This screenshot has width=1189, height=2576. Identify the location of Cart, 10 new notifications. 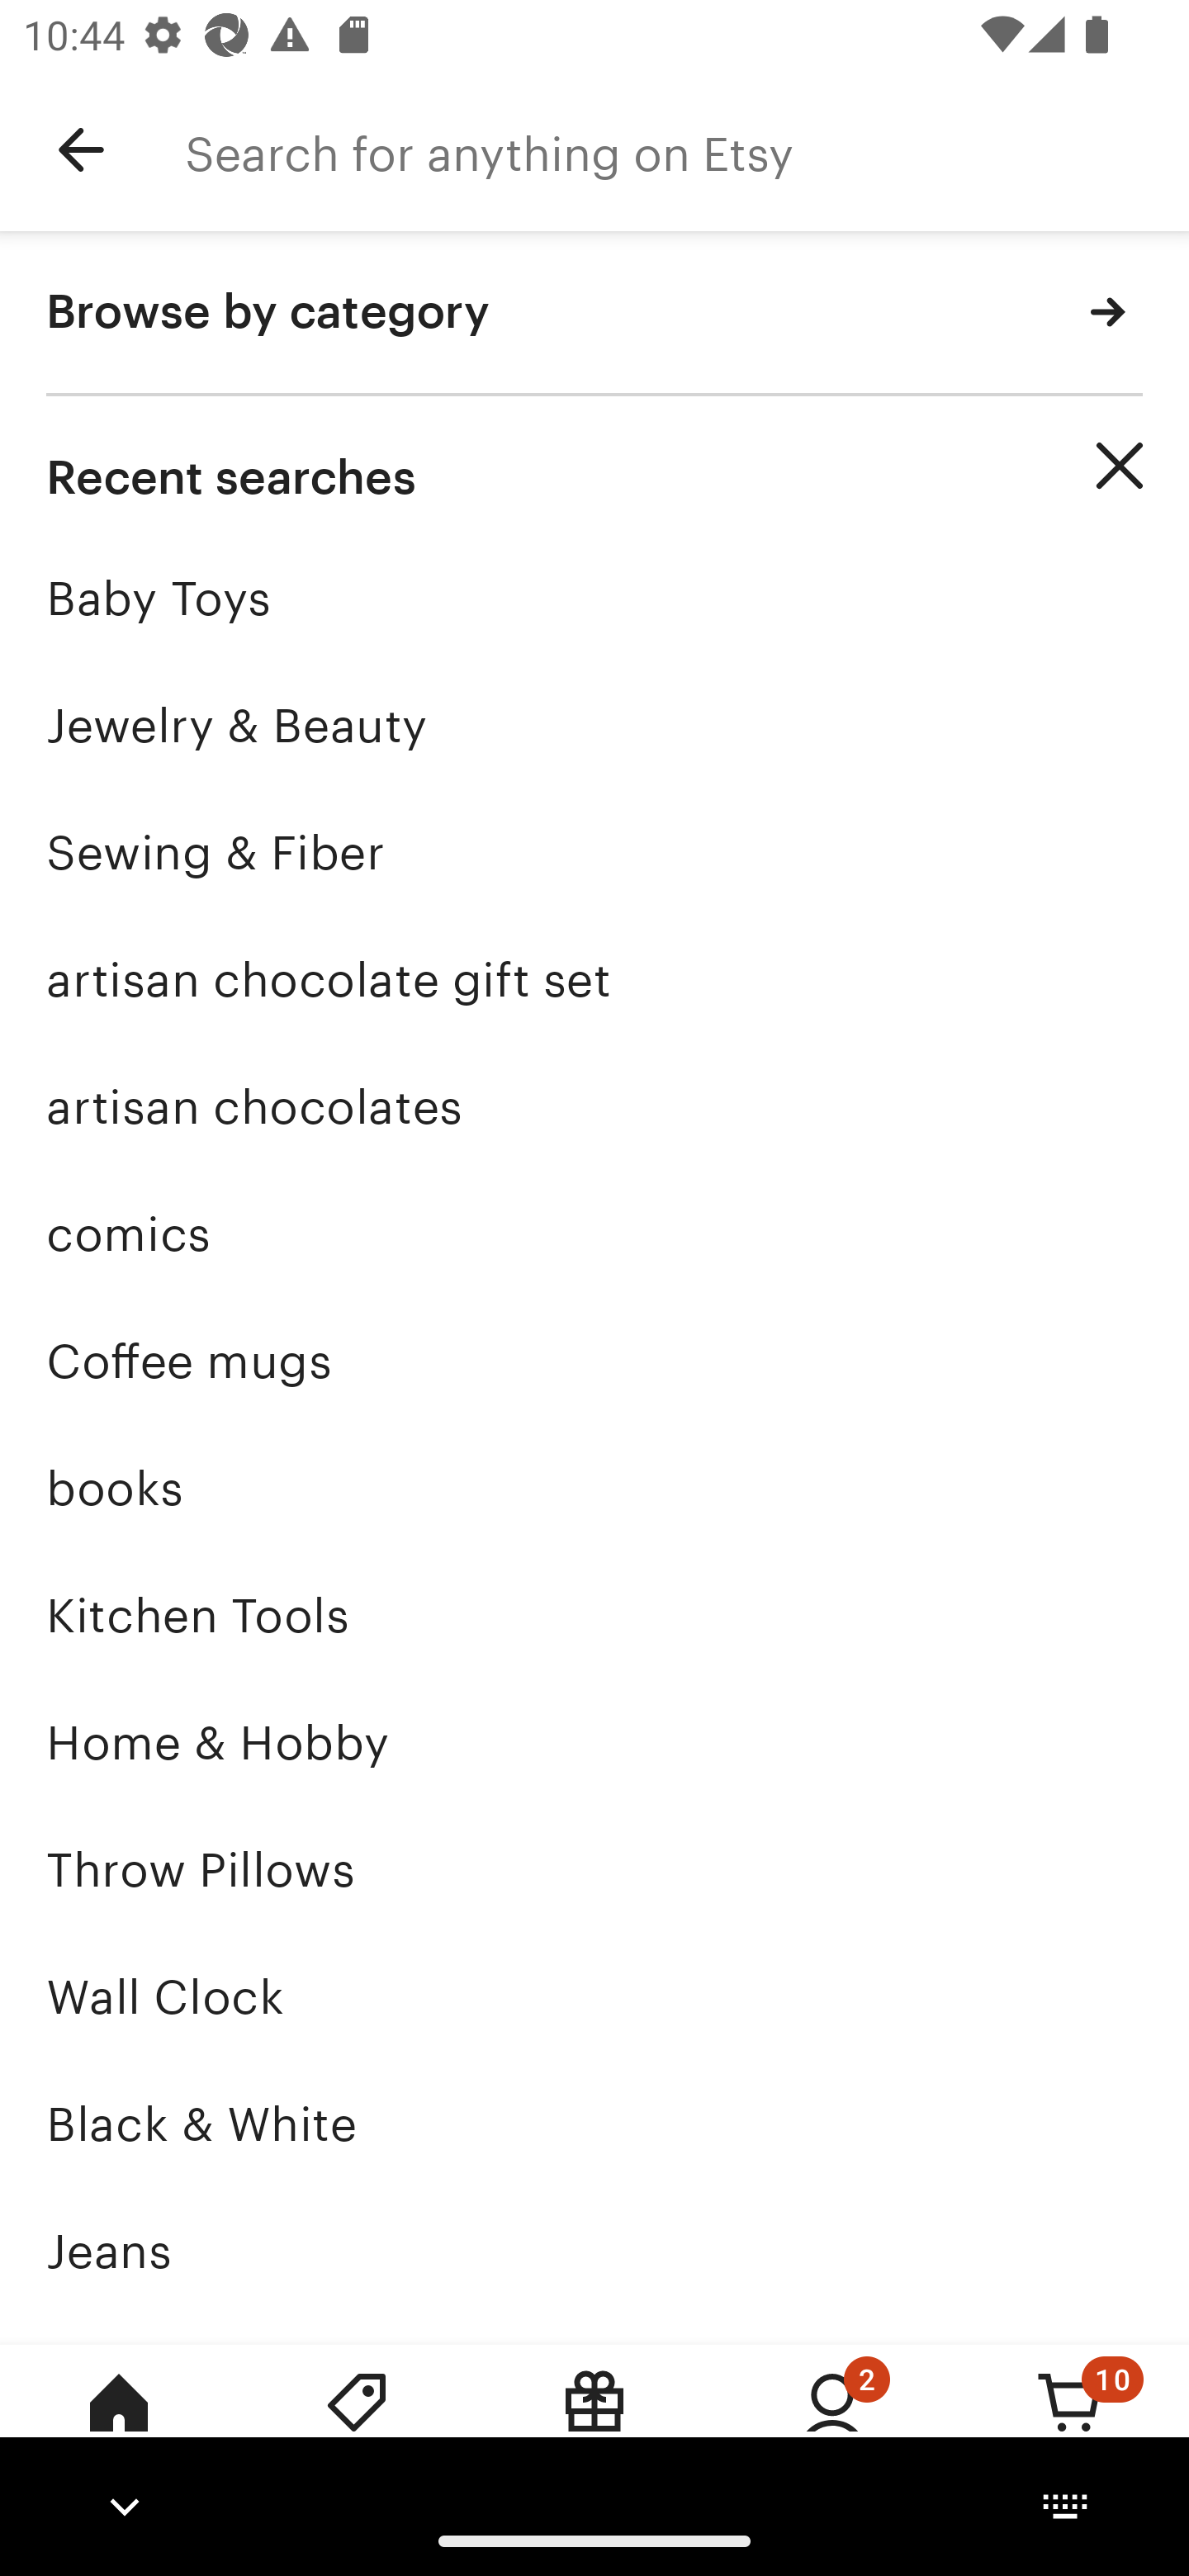
(1070, 2425).